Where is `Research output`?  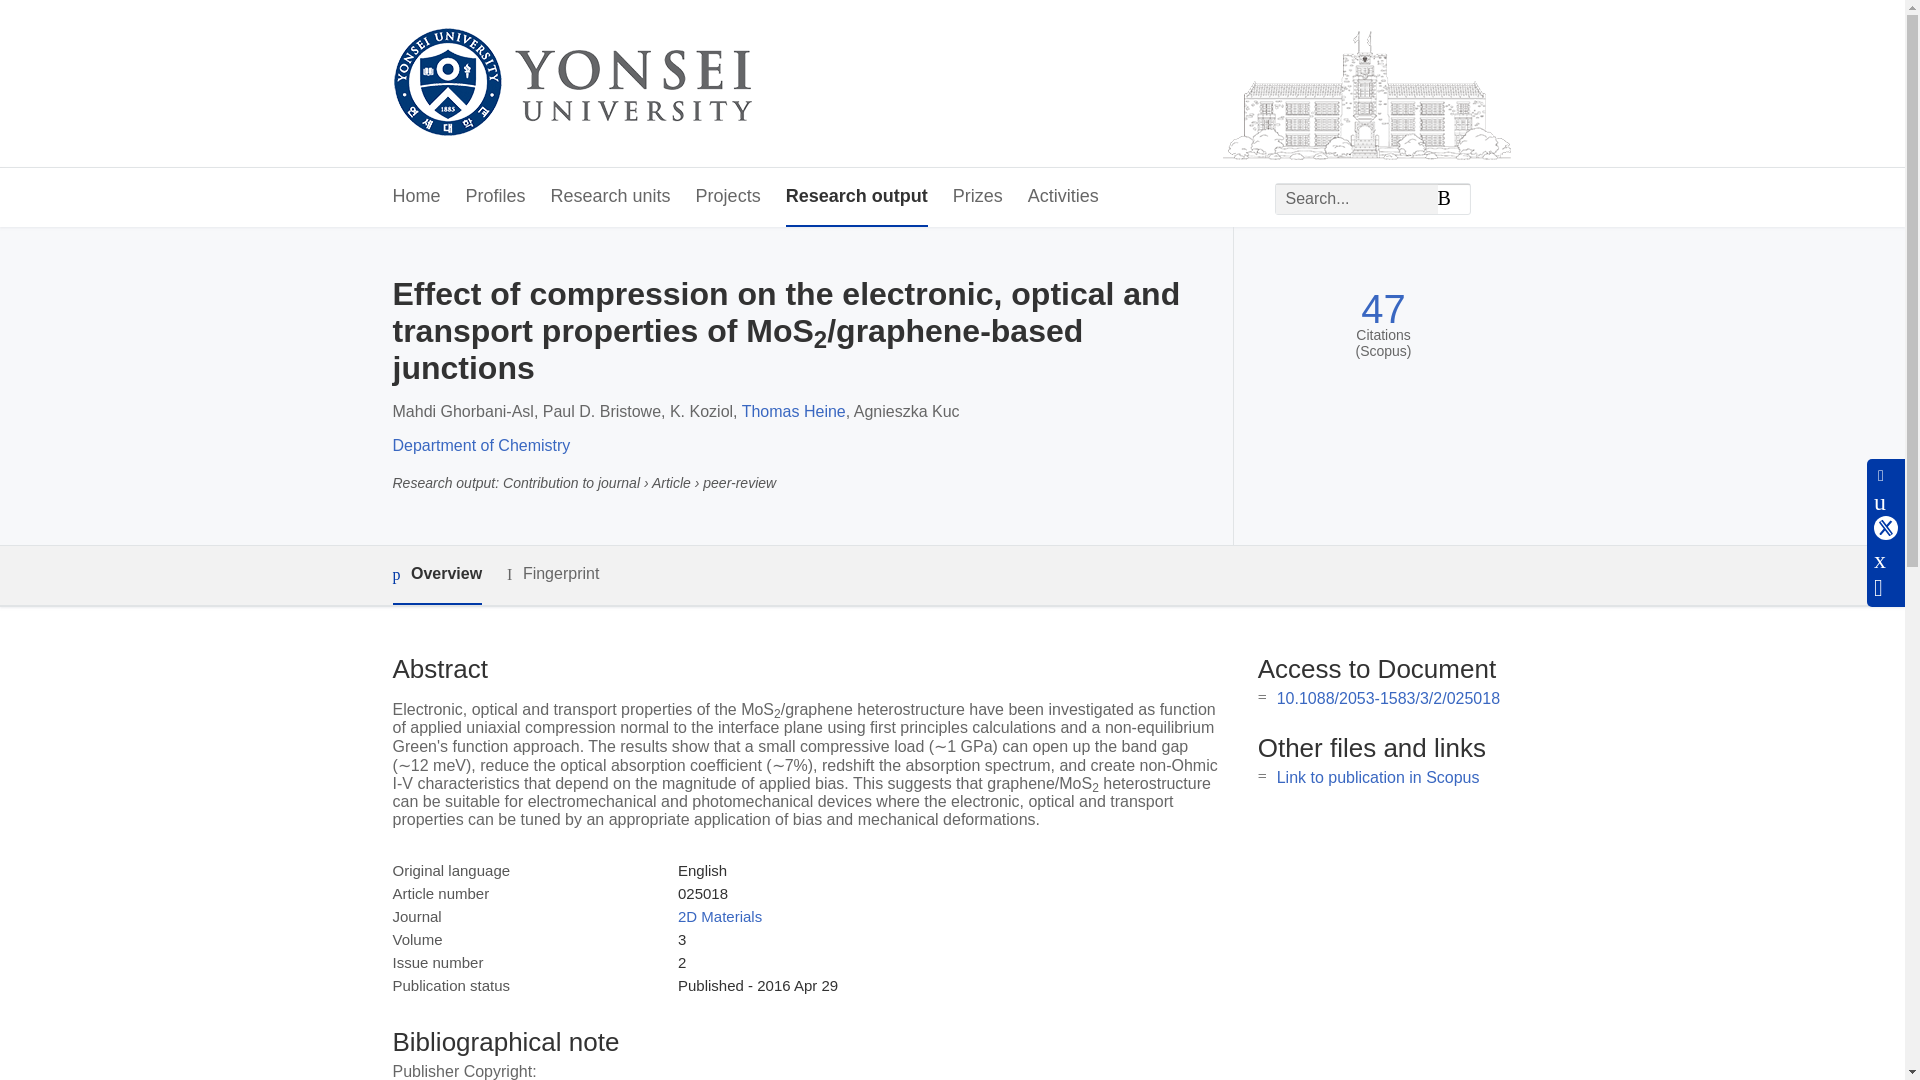 Research output is located at coordinates (856, 197).